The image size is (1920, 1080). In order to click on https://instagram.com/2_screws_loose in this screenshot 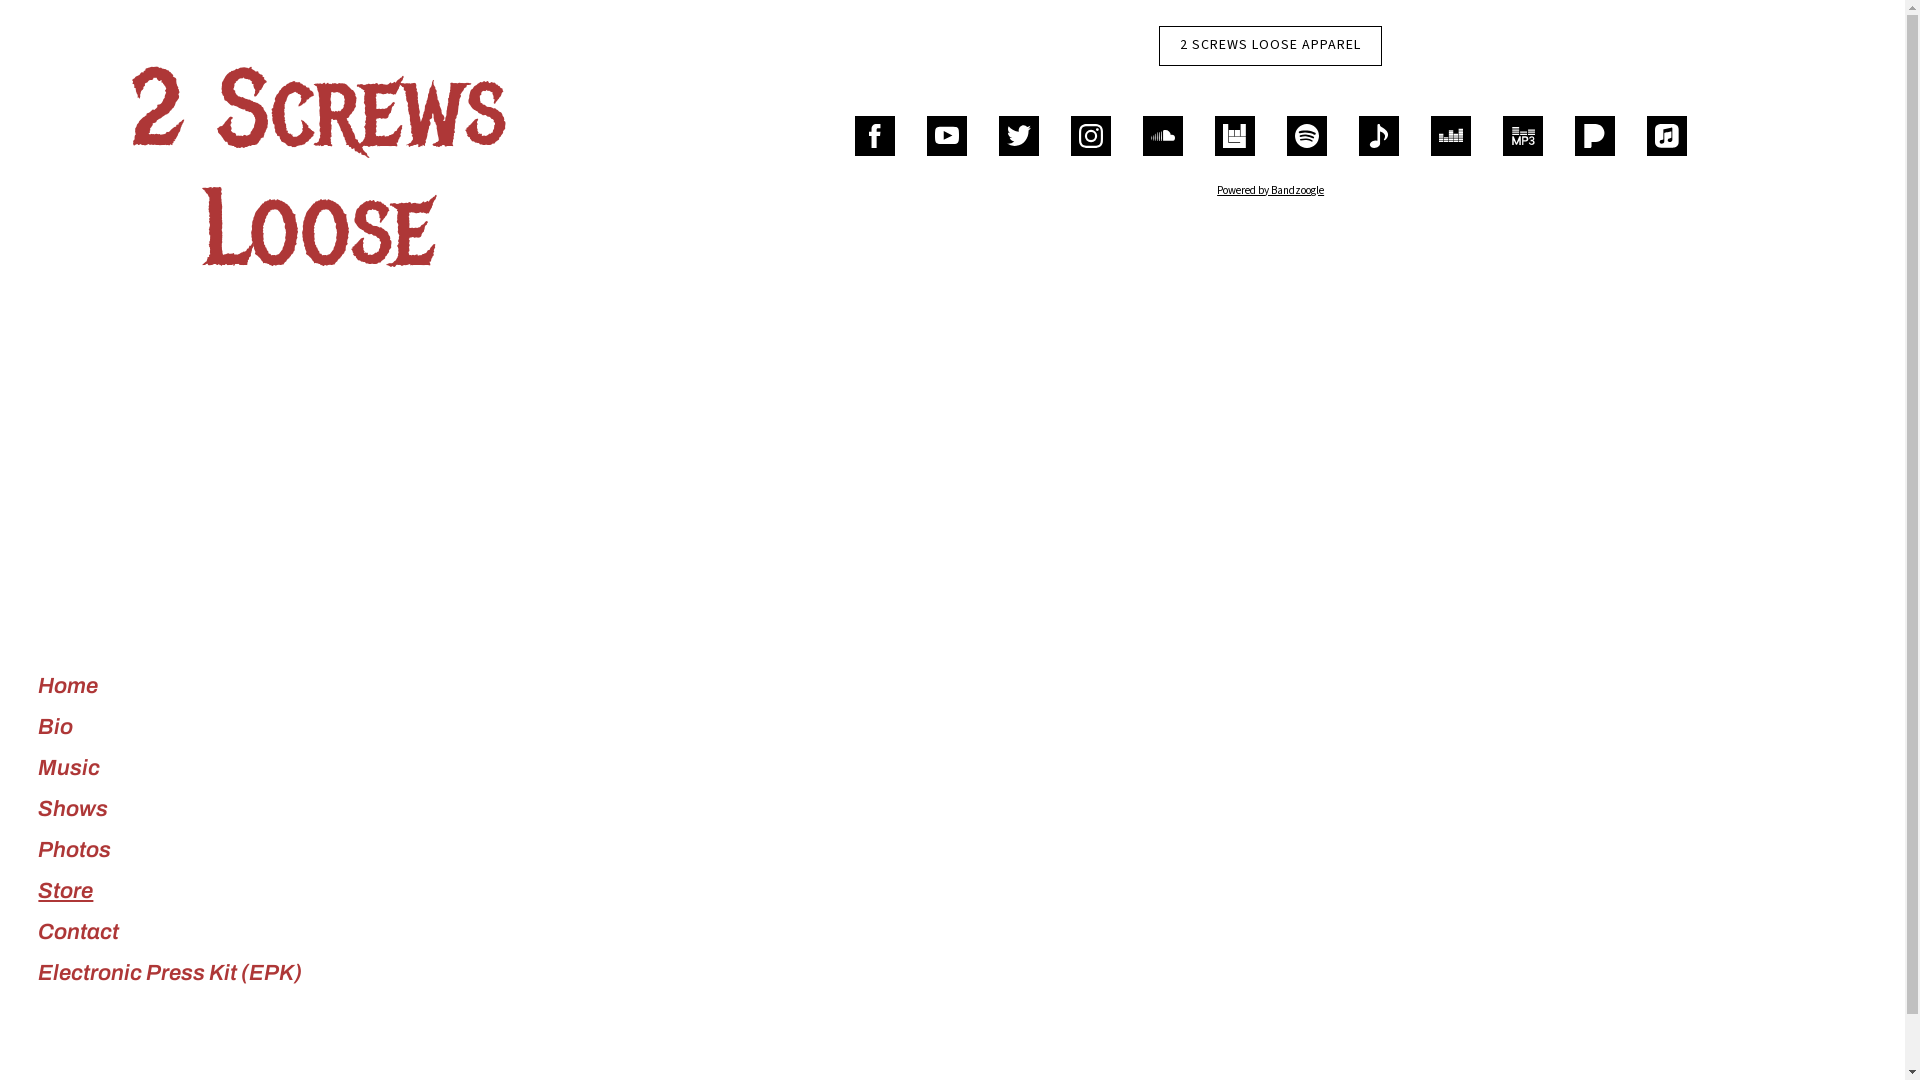, I will do `click(1091, 136)`.